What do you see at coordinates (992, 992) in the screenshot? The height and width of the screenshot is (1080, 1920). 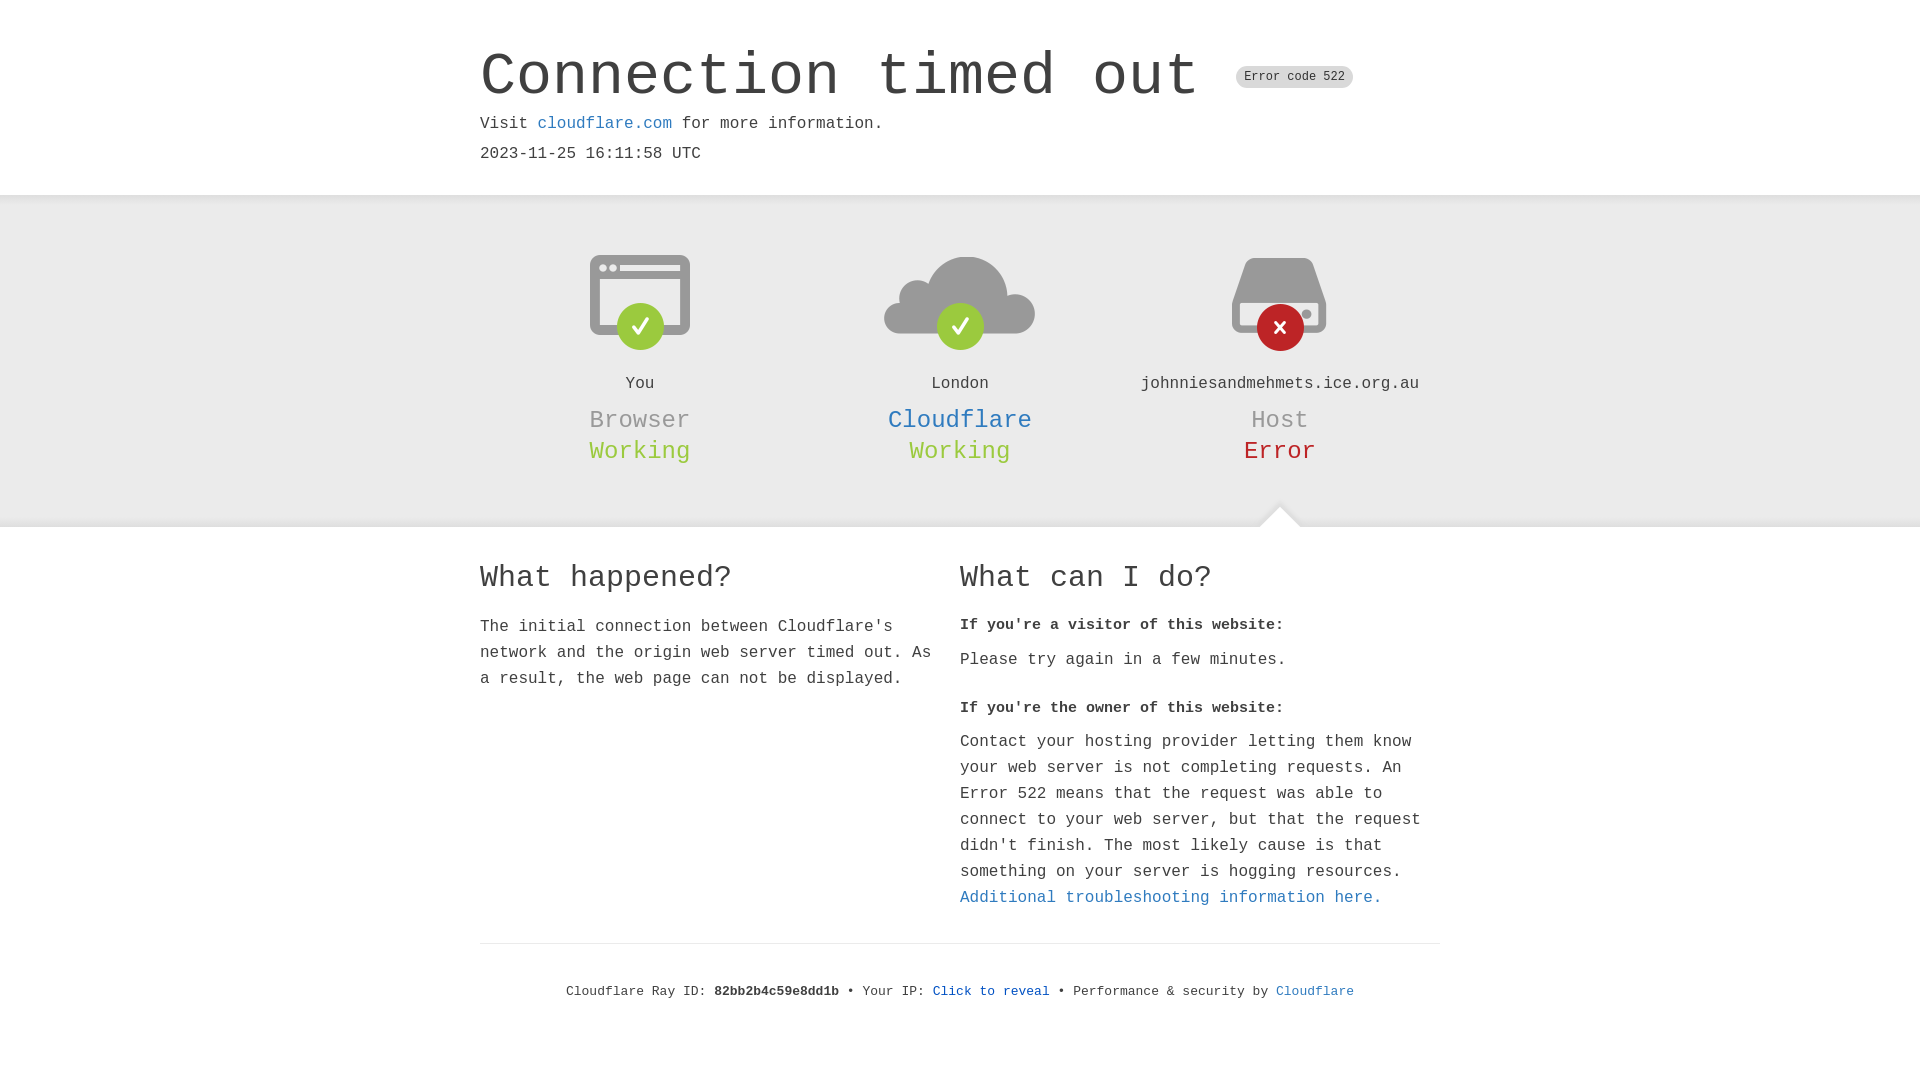 I see `Click to reveal` at bounding box center [992, 992].